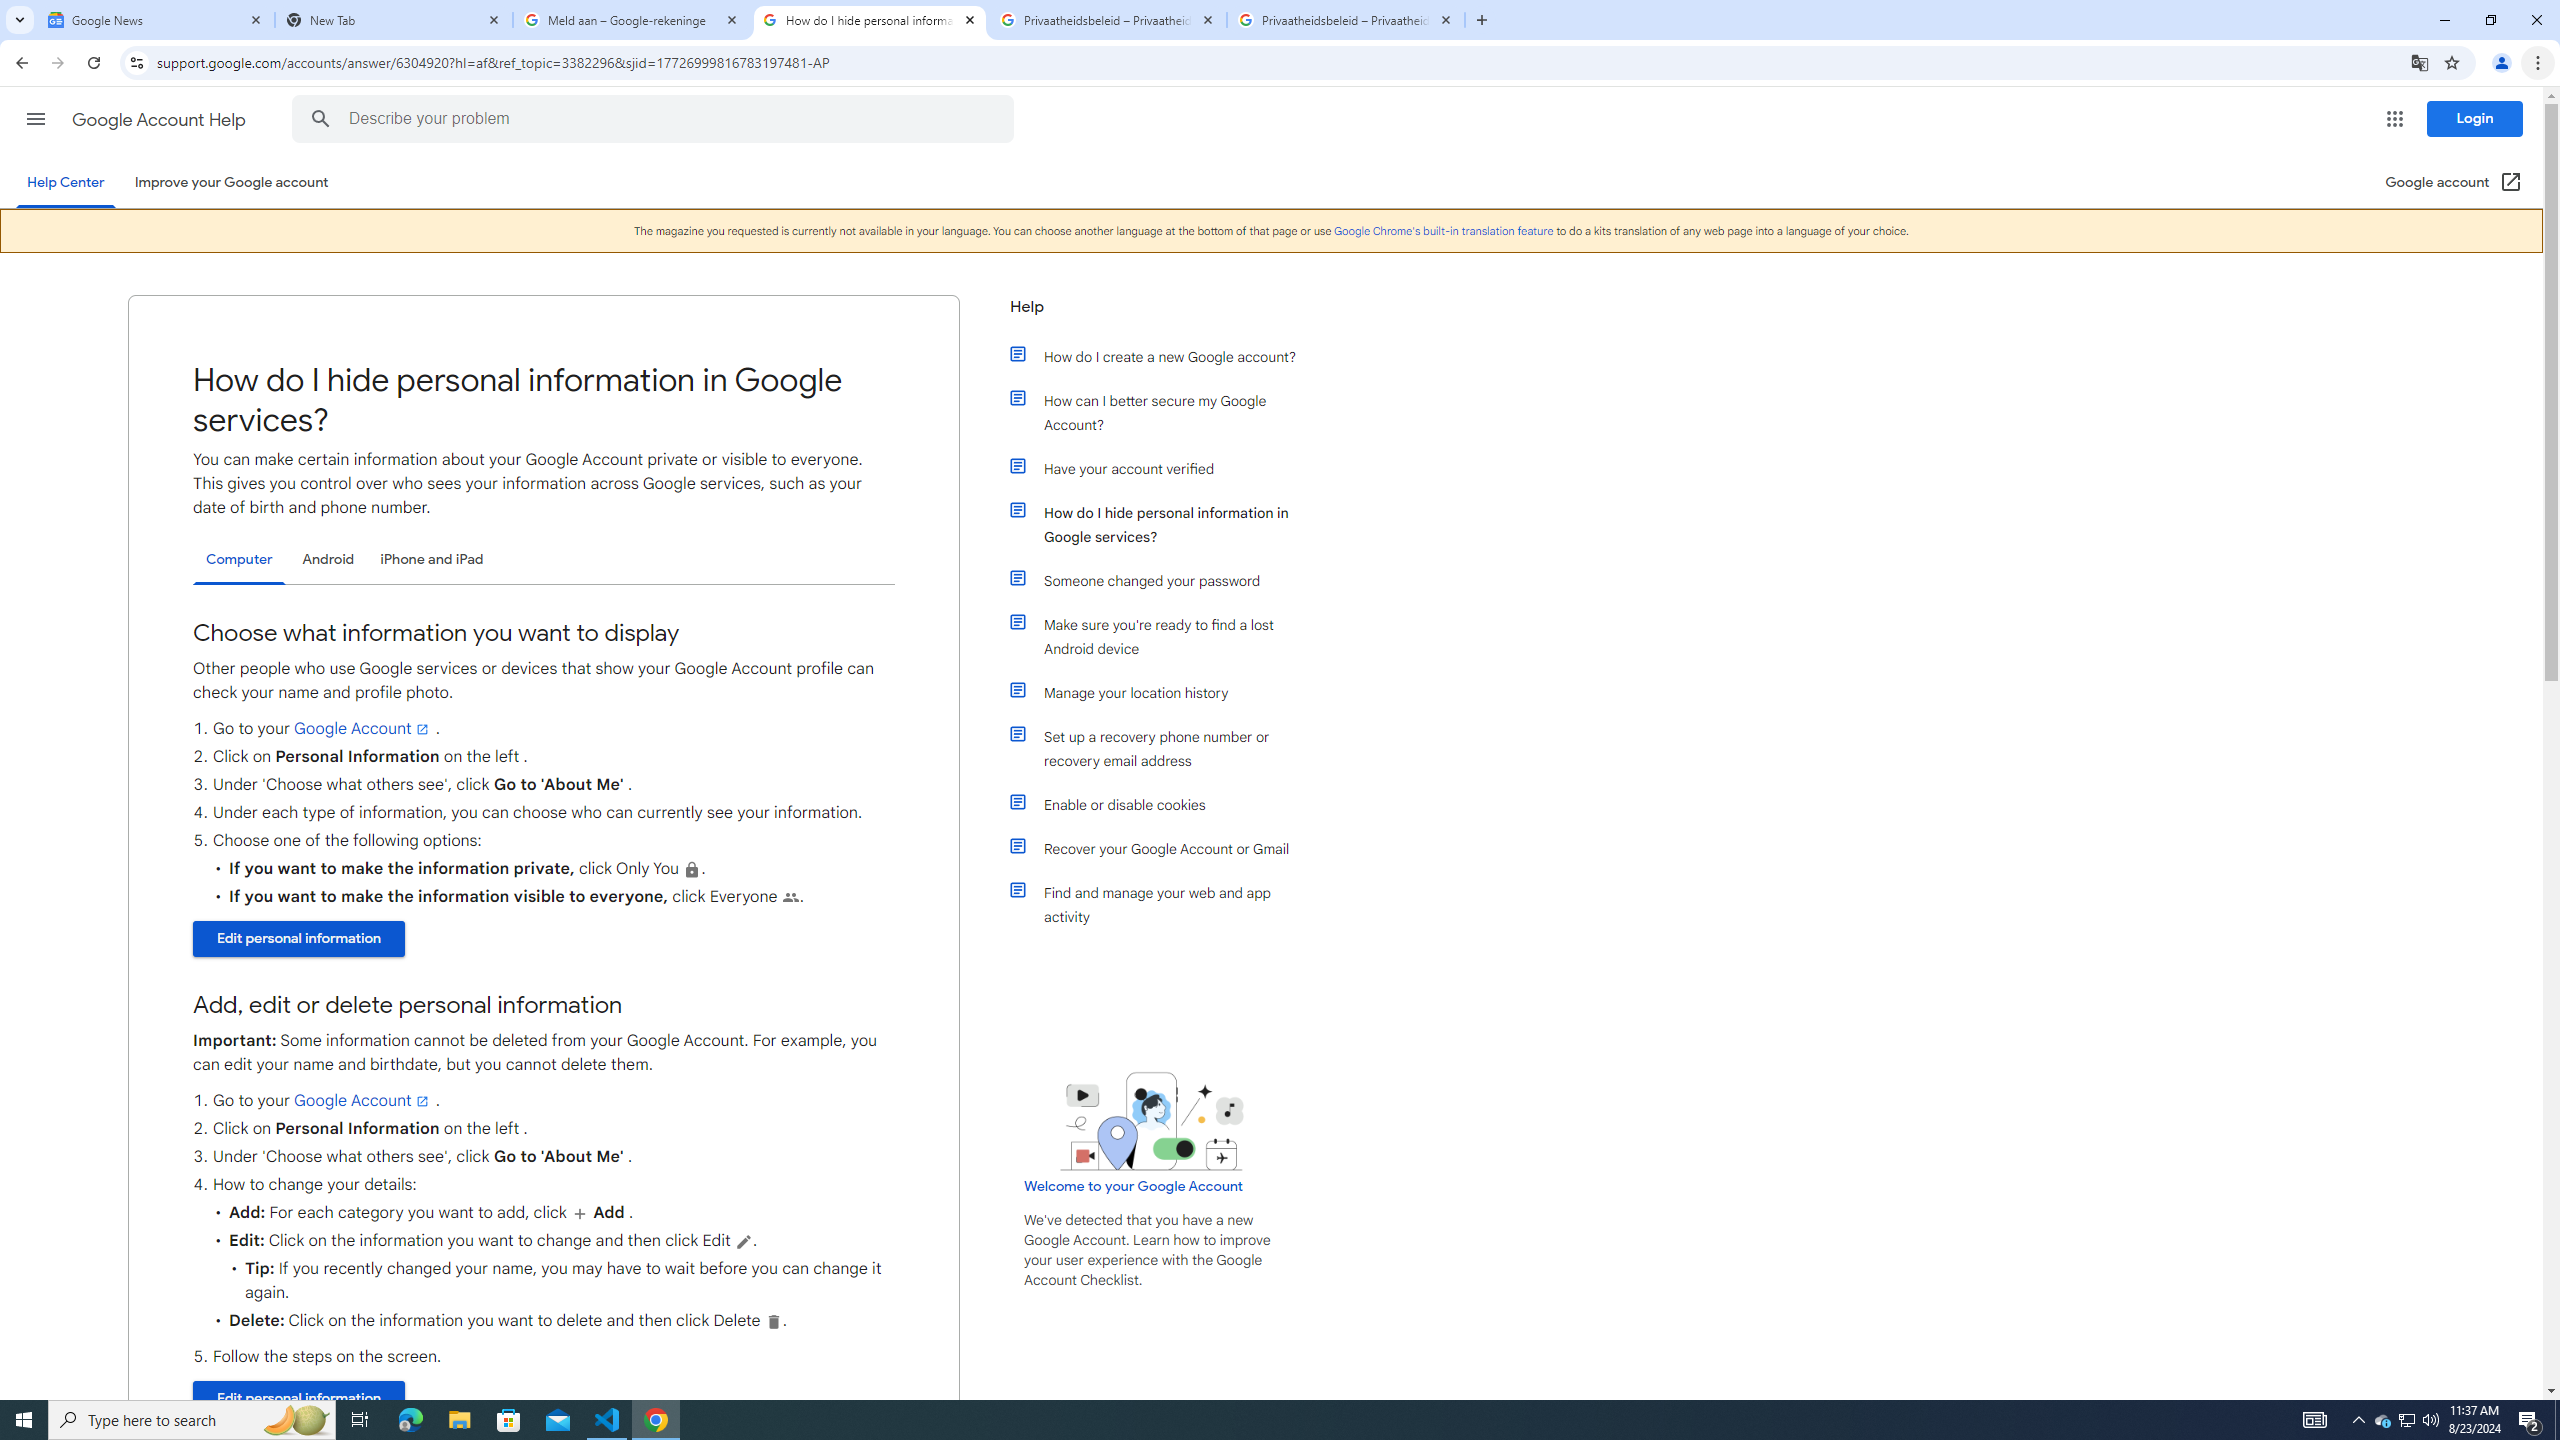 This screenshot has height=1440, width=2560. I want to click on Google Chrome's built-in translation feature, so click(1443, 230).